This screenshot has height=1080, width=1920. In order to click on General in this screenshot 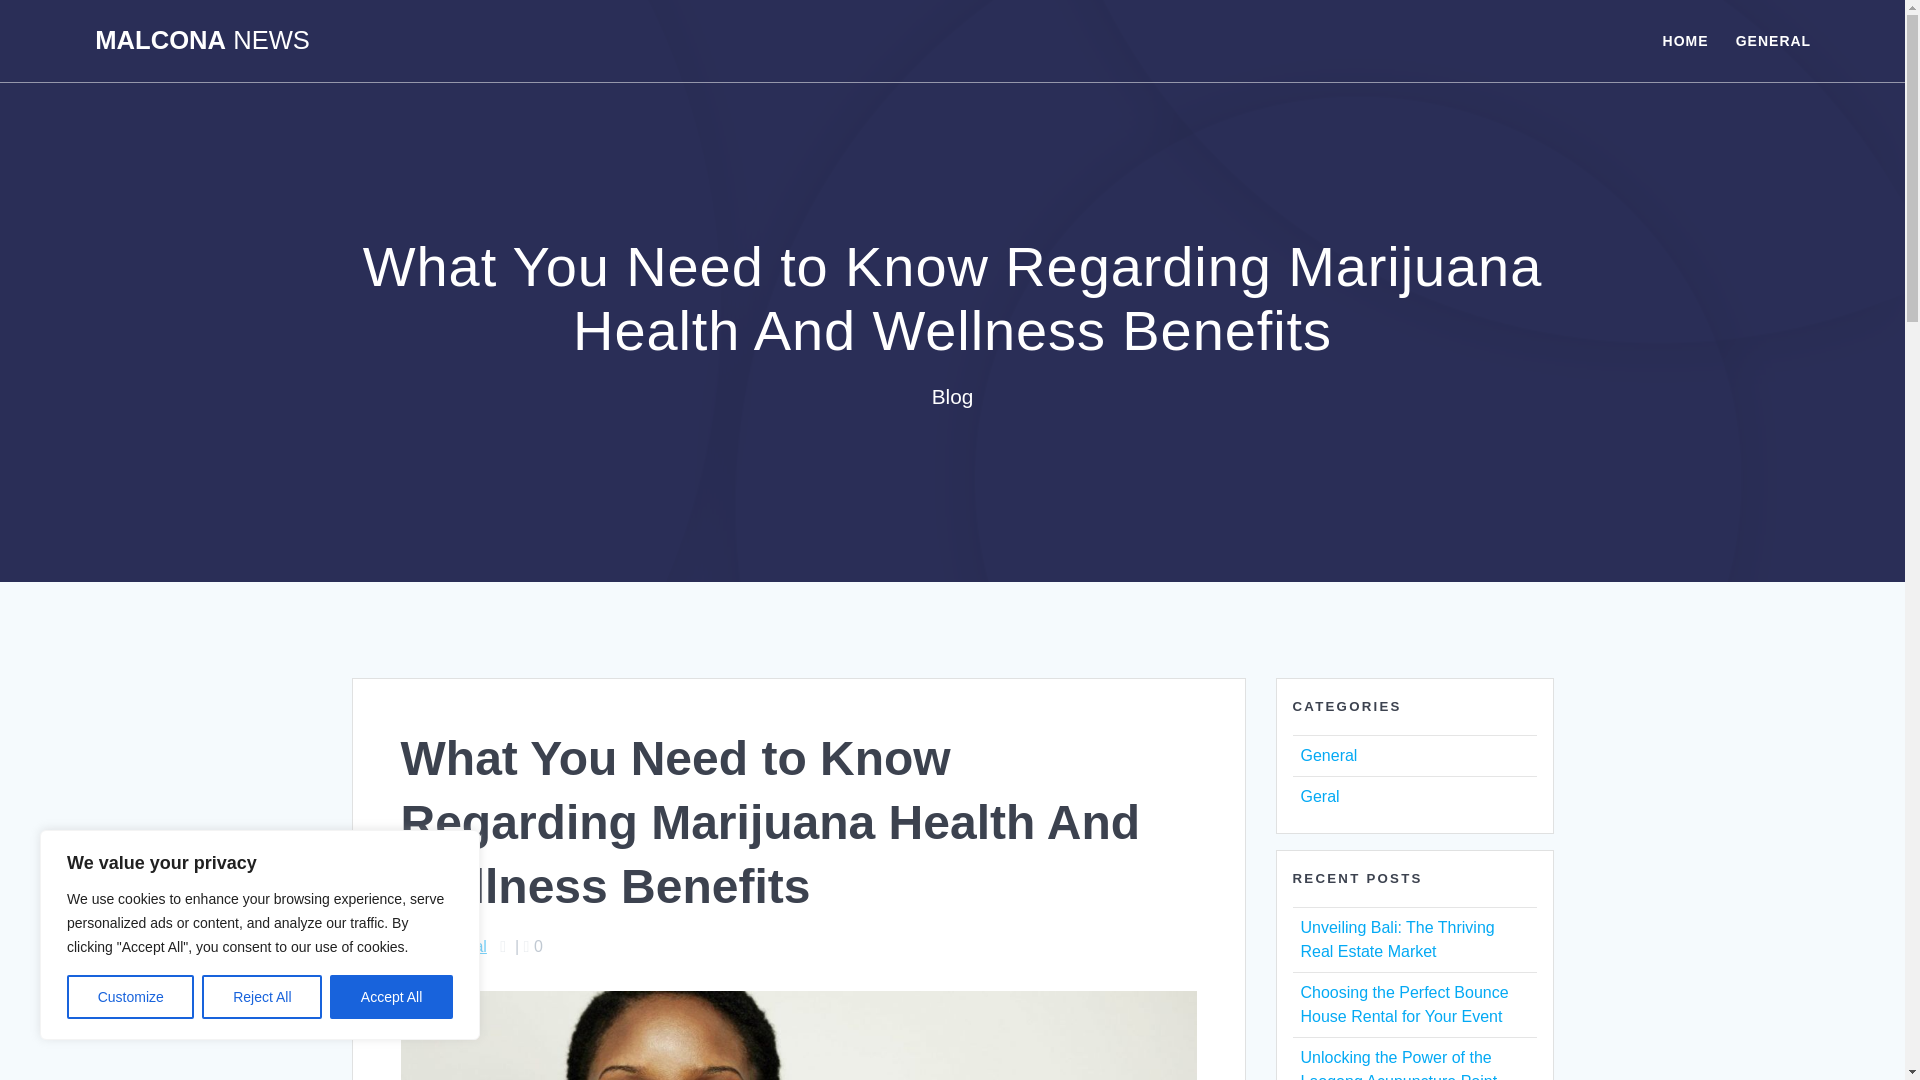, I will do `click(458, 946)`.